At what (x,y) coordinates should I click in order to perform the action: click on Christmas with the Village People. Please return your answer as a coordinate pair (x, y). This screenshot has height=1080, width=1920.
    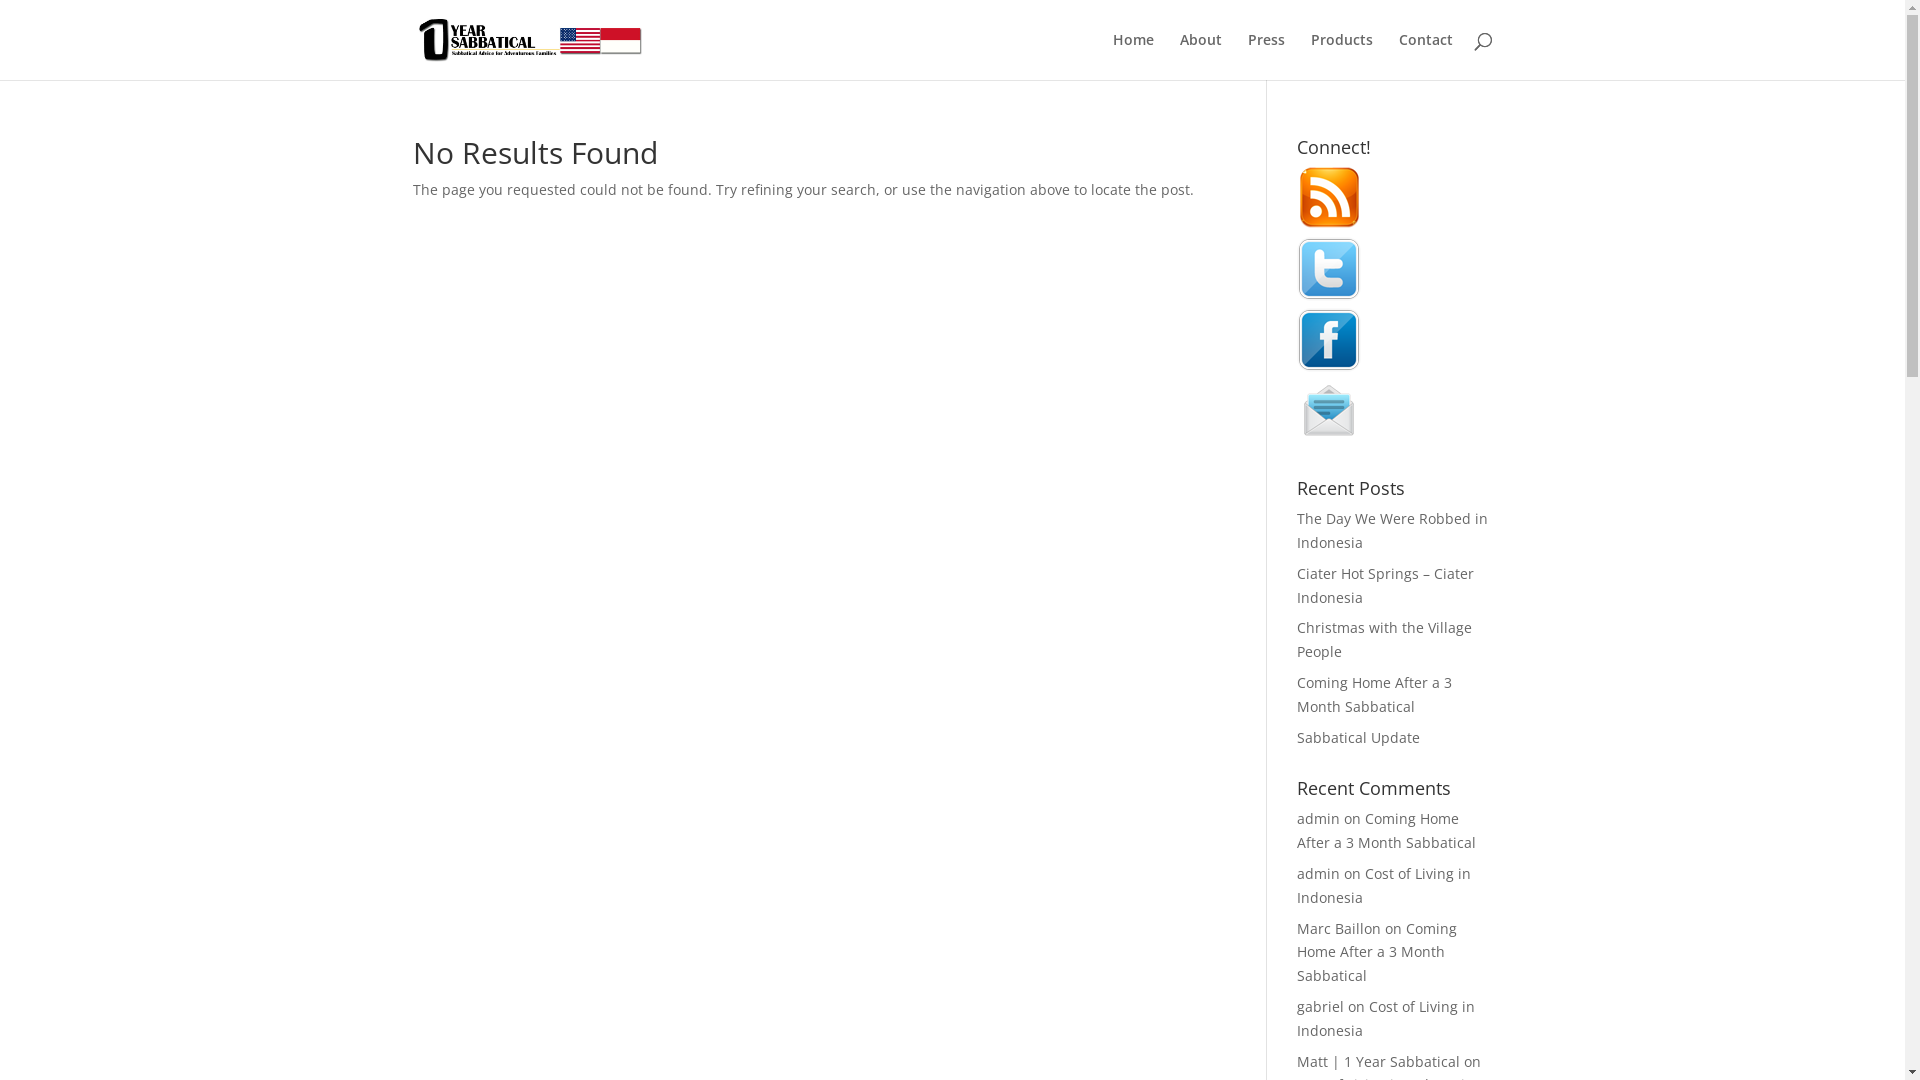
    Looking at the image, I should click on (1384, 640).